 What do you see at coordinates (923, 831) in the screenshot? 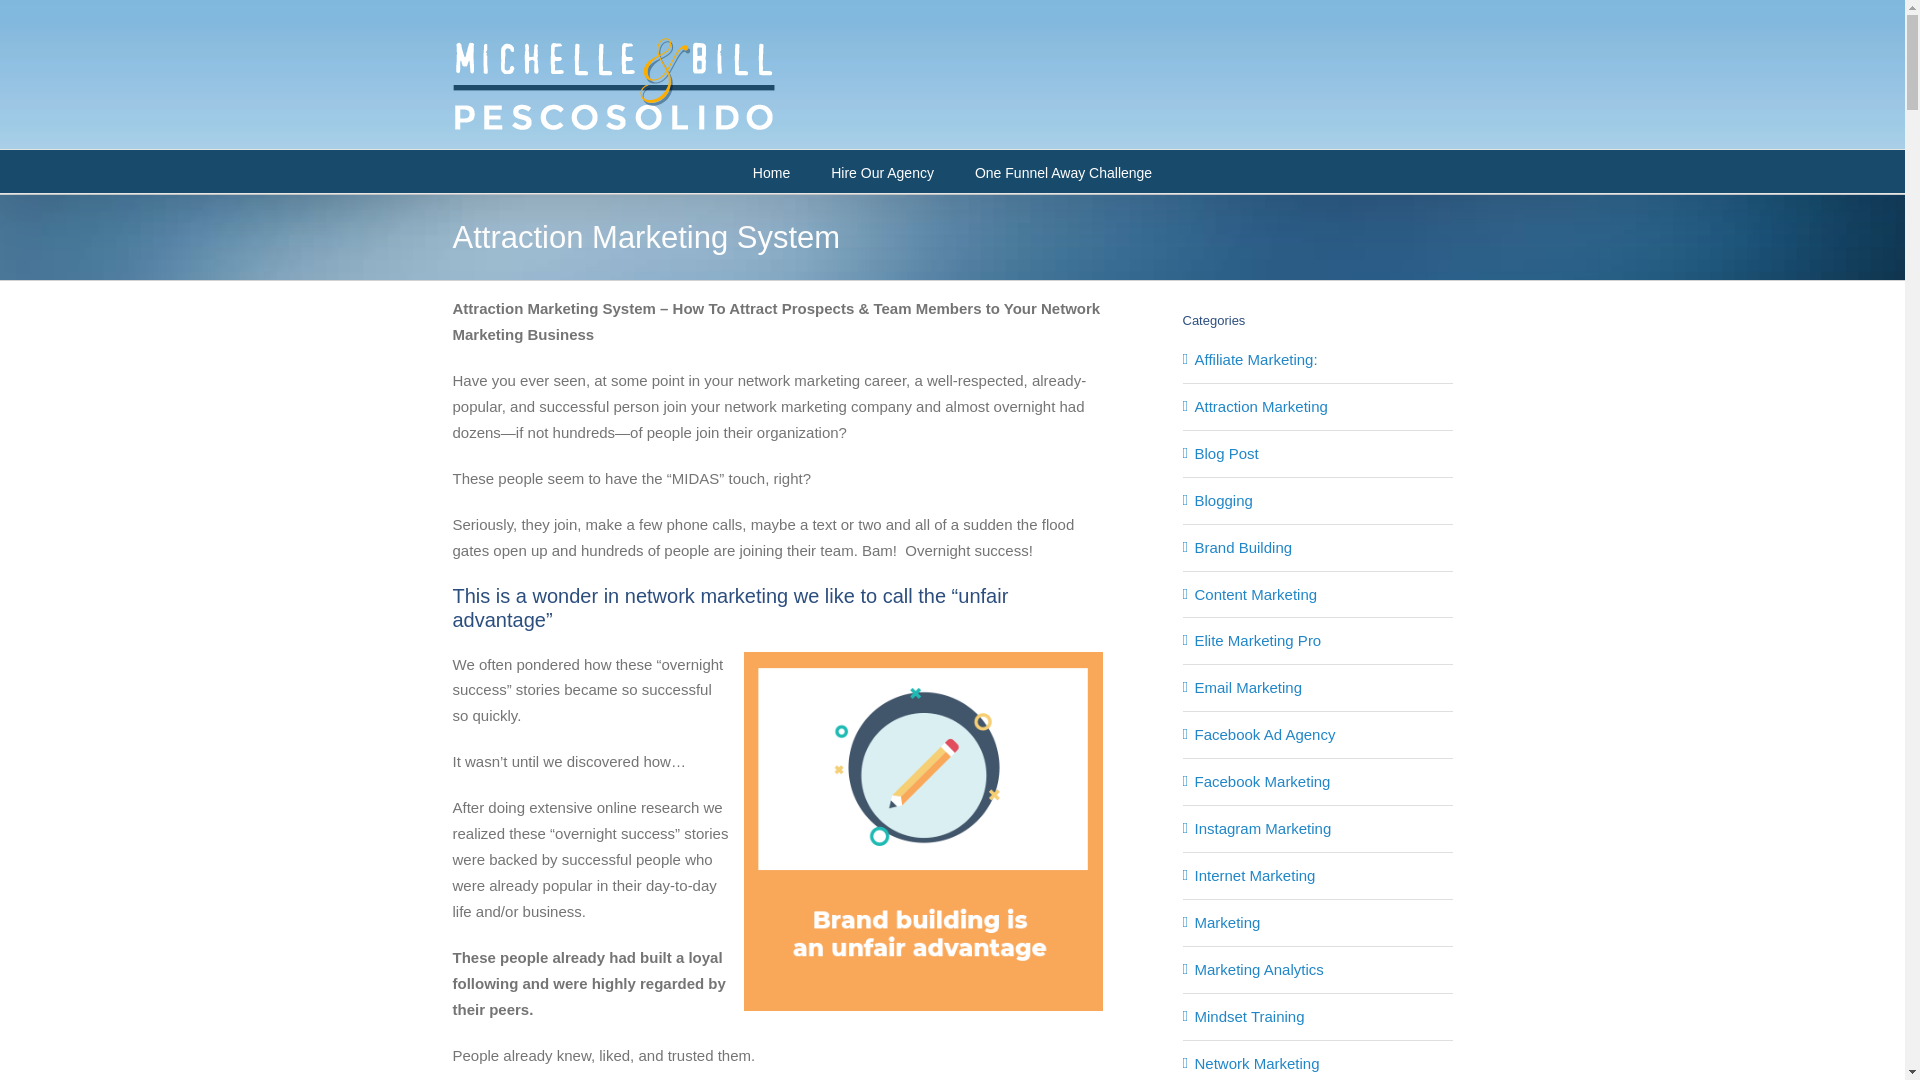
I see `Attraction Marketing System` at bounding box center [923, 831].